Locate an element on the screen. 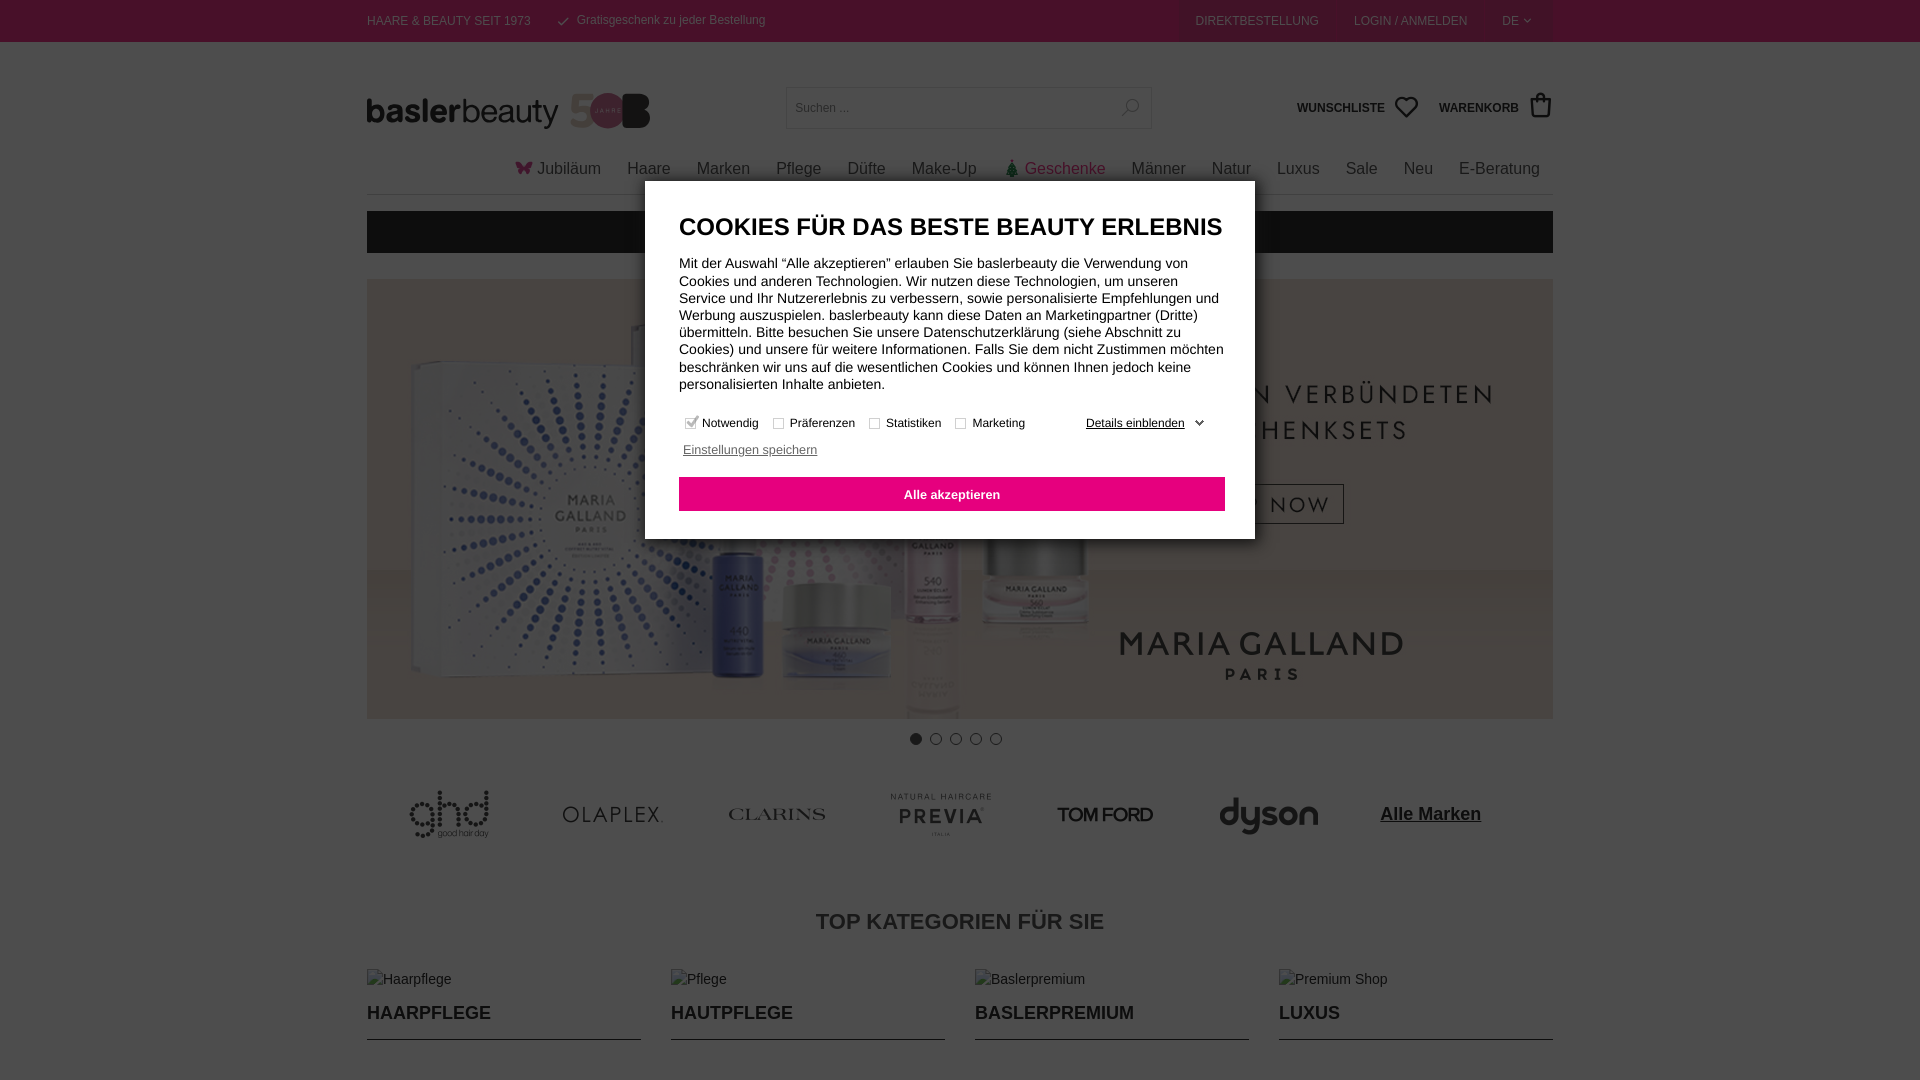 This screenshot has width=1920, height=1080. Alle Marken is located at coordinates (1430, 814).